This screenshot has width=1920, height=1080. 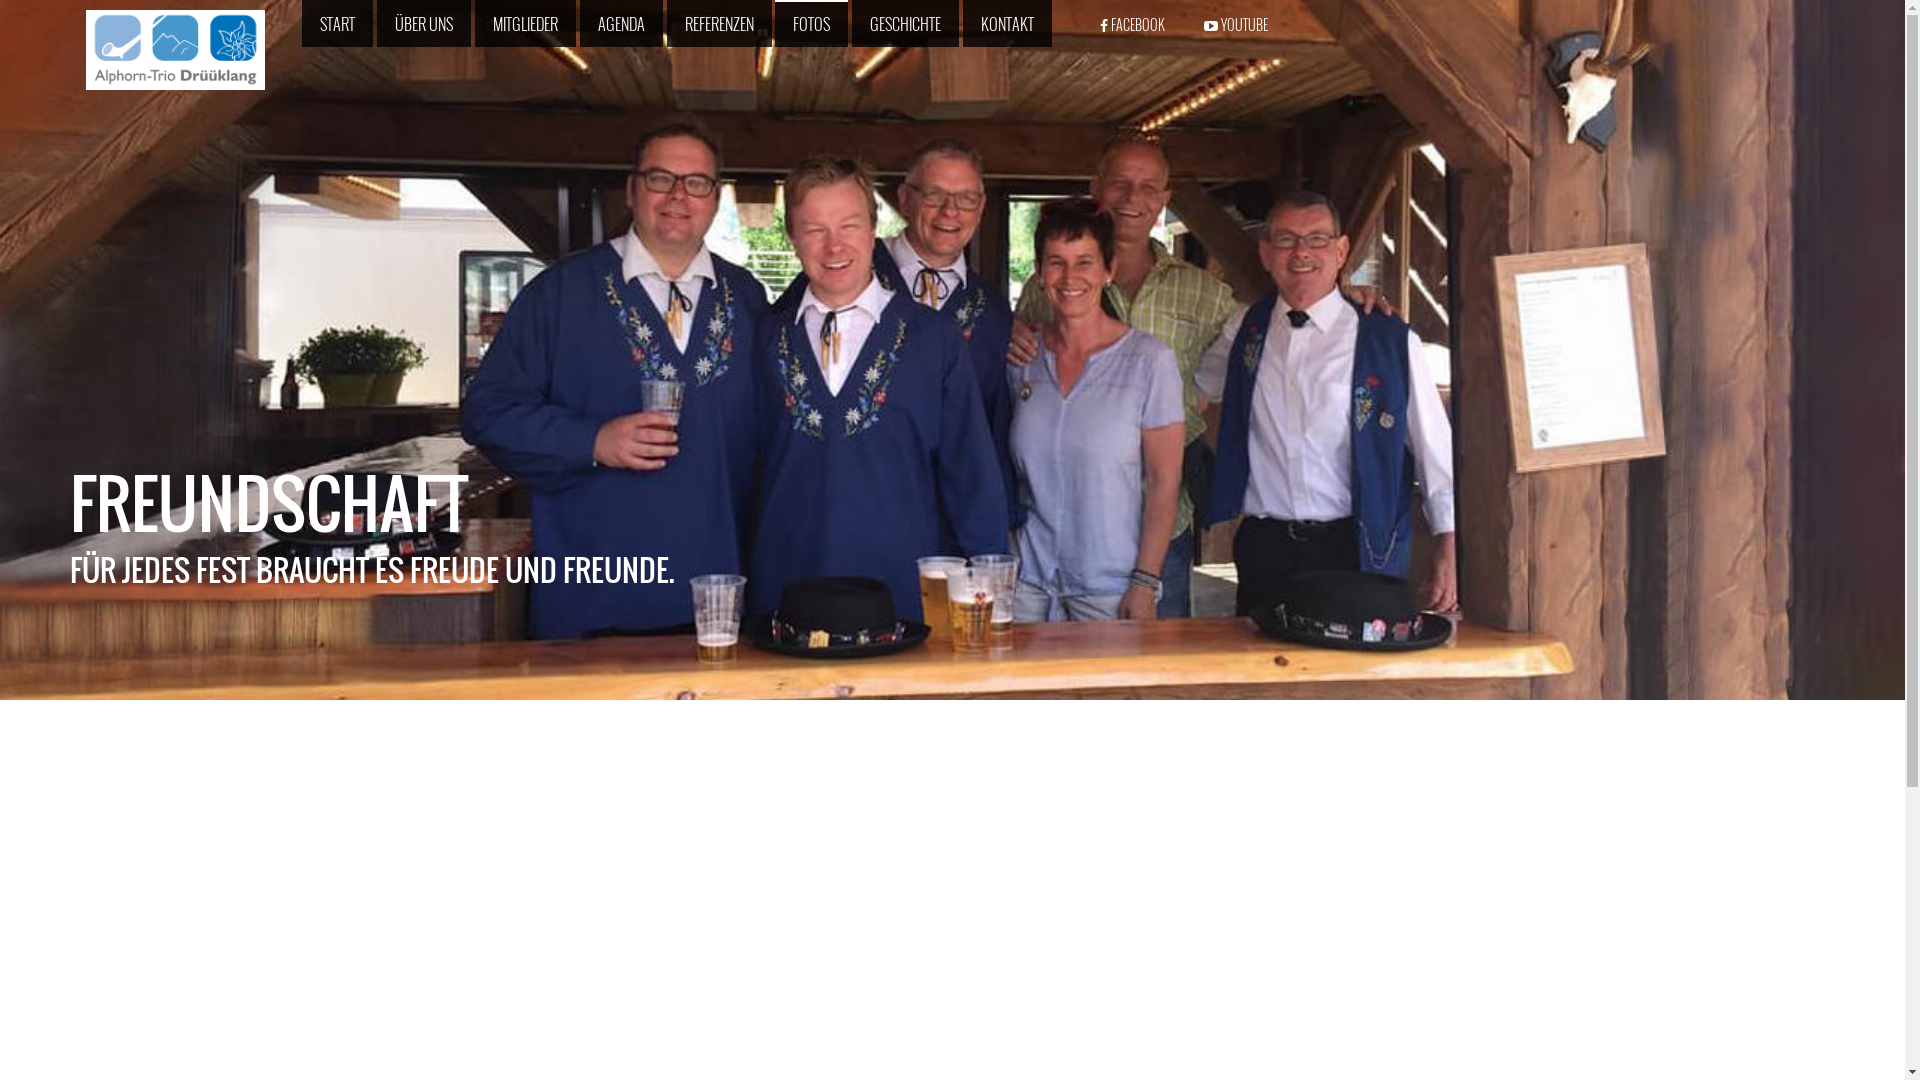 I want to click on START, so click(x=338, y=24).